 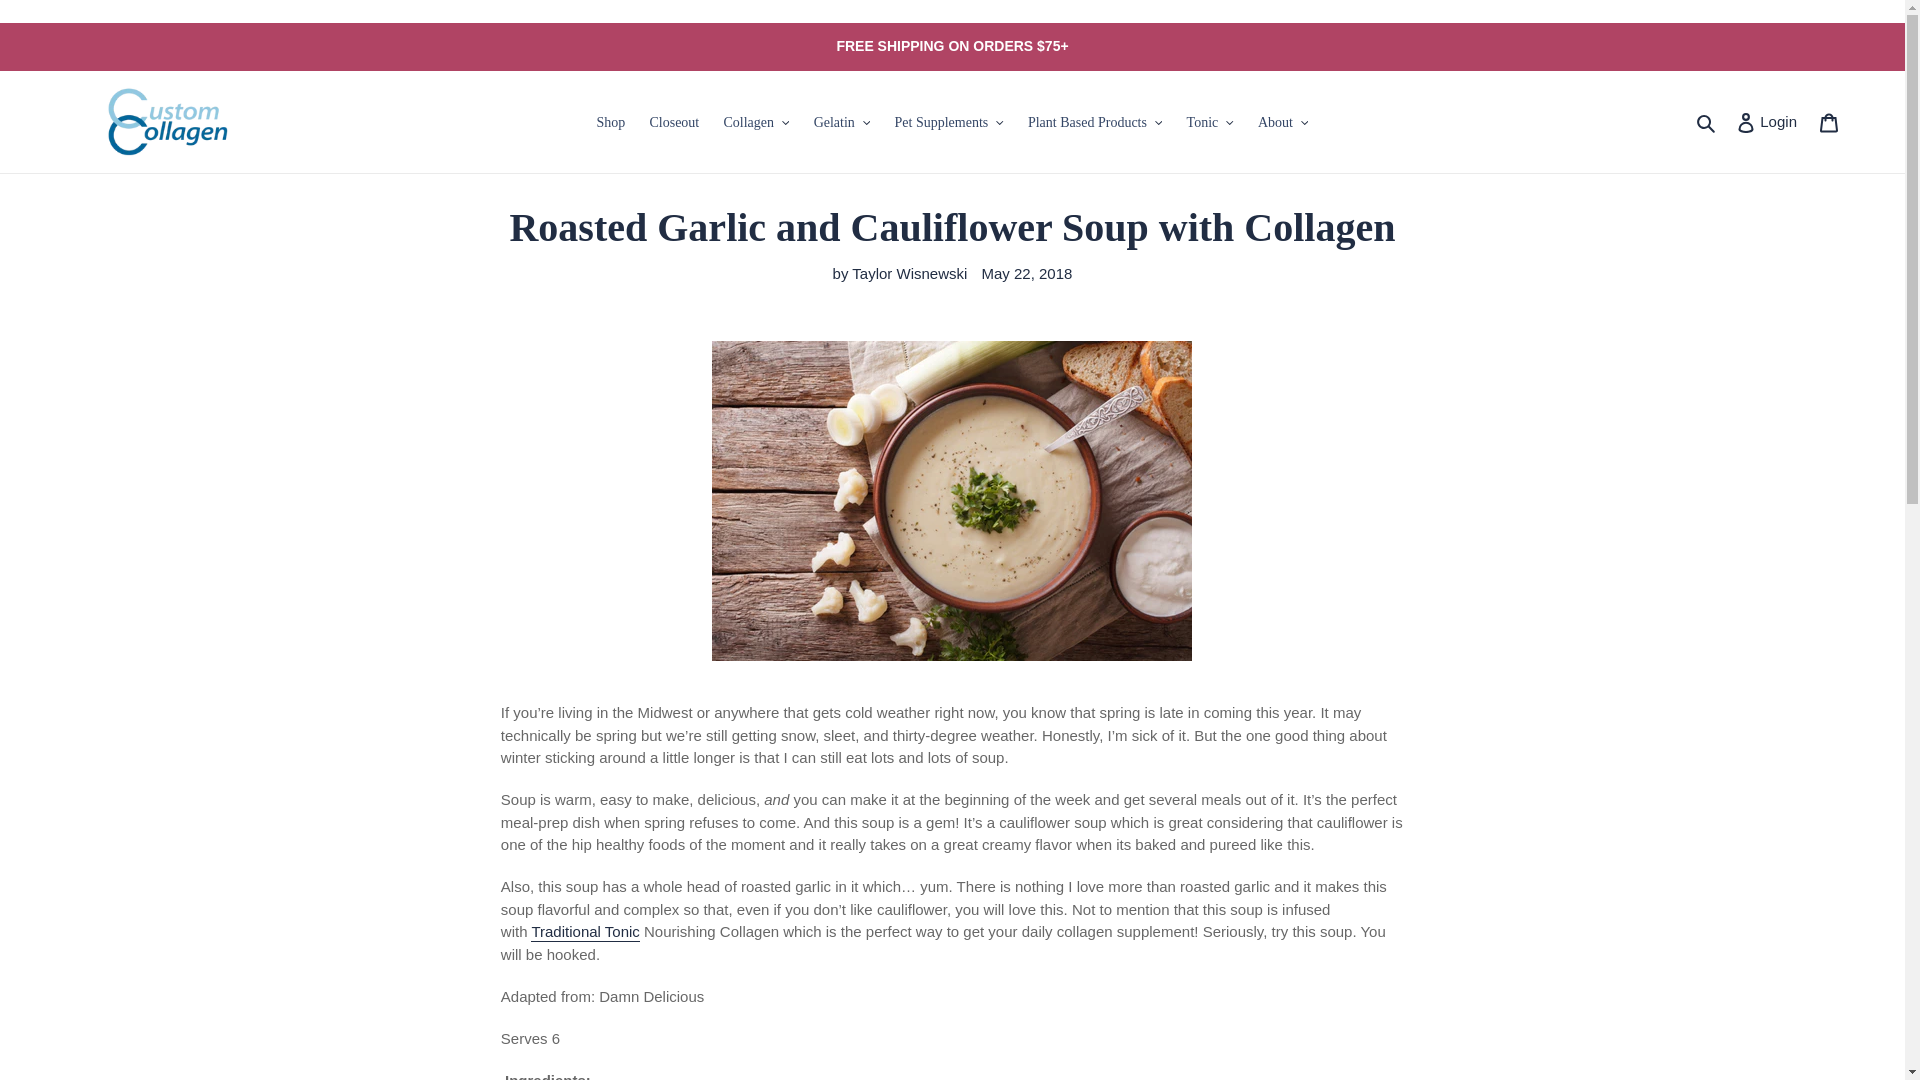 What do you see at coordinates (1706, 122) in the screenshot?
I see `Collagen` at bounding box center [1706, 122].